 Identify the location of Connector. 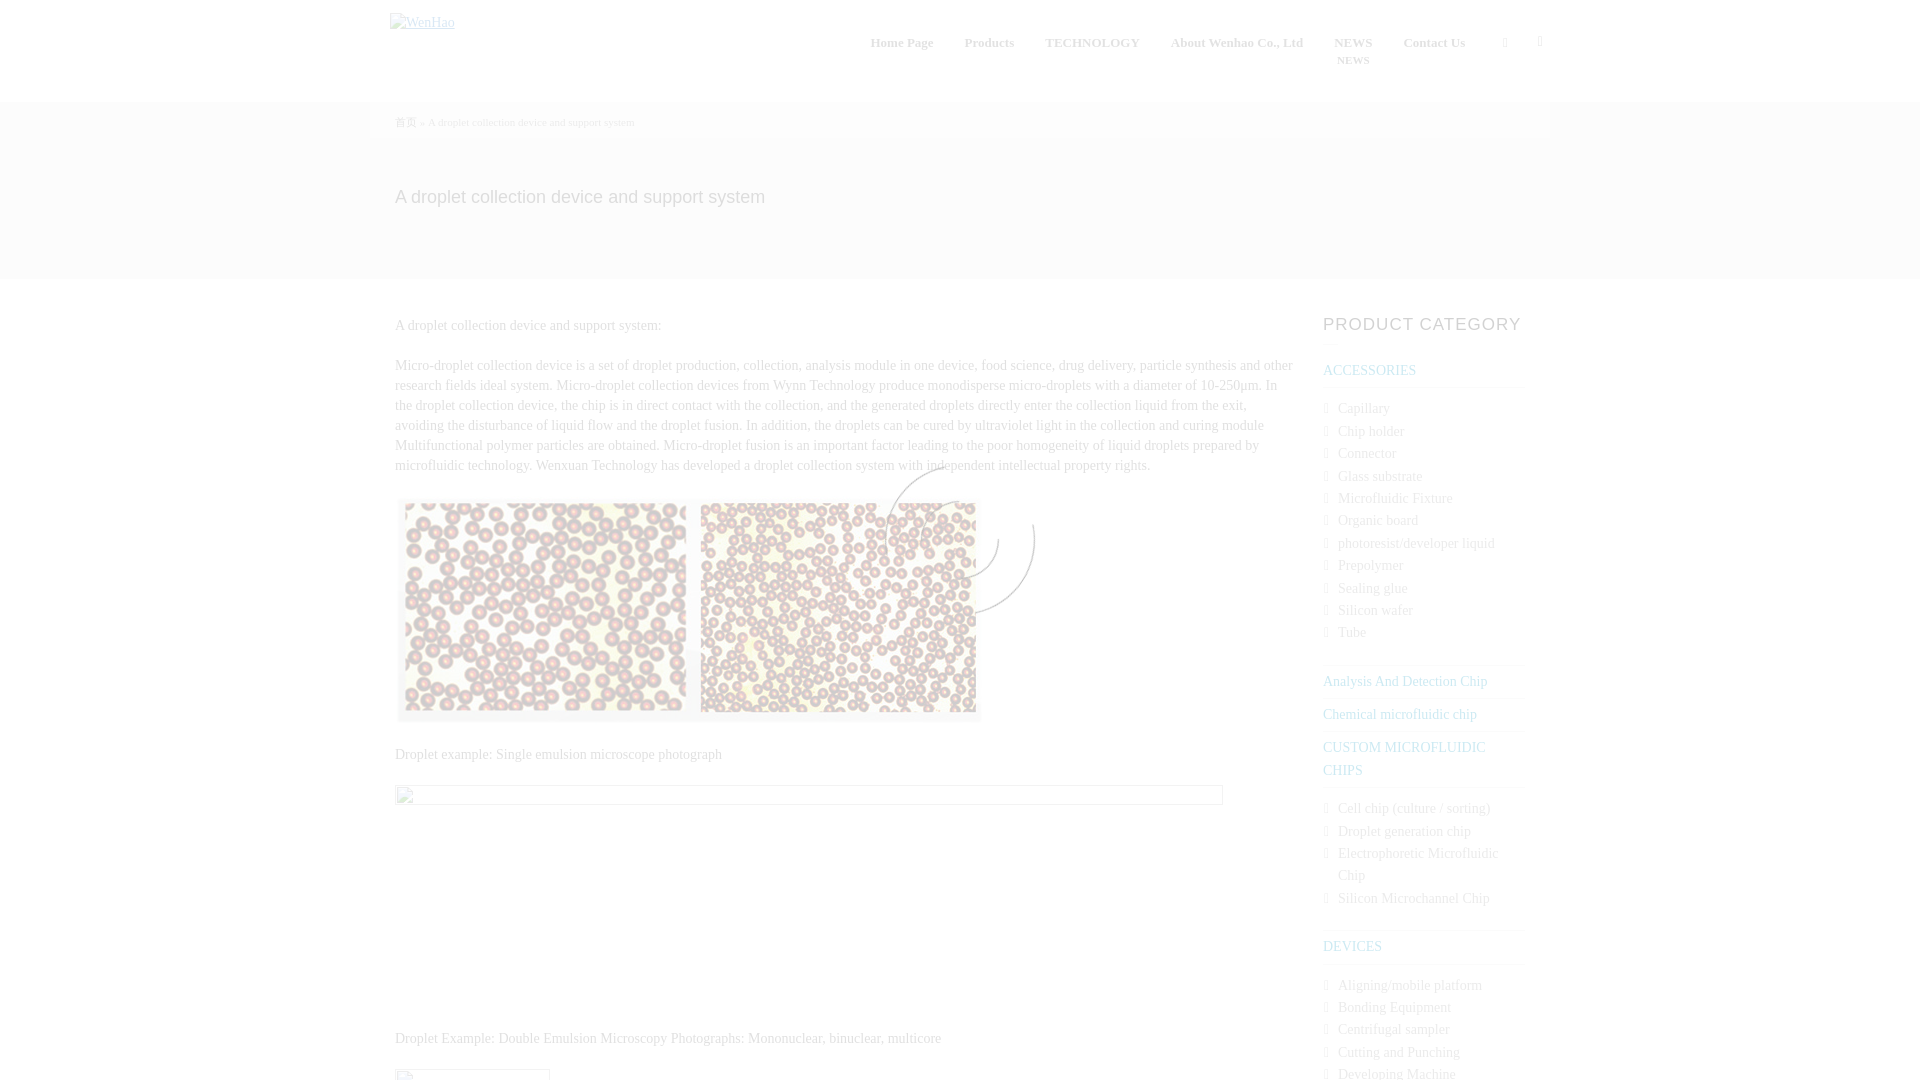
(1366, 454).